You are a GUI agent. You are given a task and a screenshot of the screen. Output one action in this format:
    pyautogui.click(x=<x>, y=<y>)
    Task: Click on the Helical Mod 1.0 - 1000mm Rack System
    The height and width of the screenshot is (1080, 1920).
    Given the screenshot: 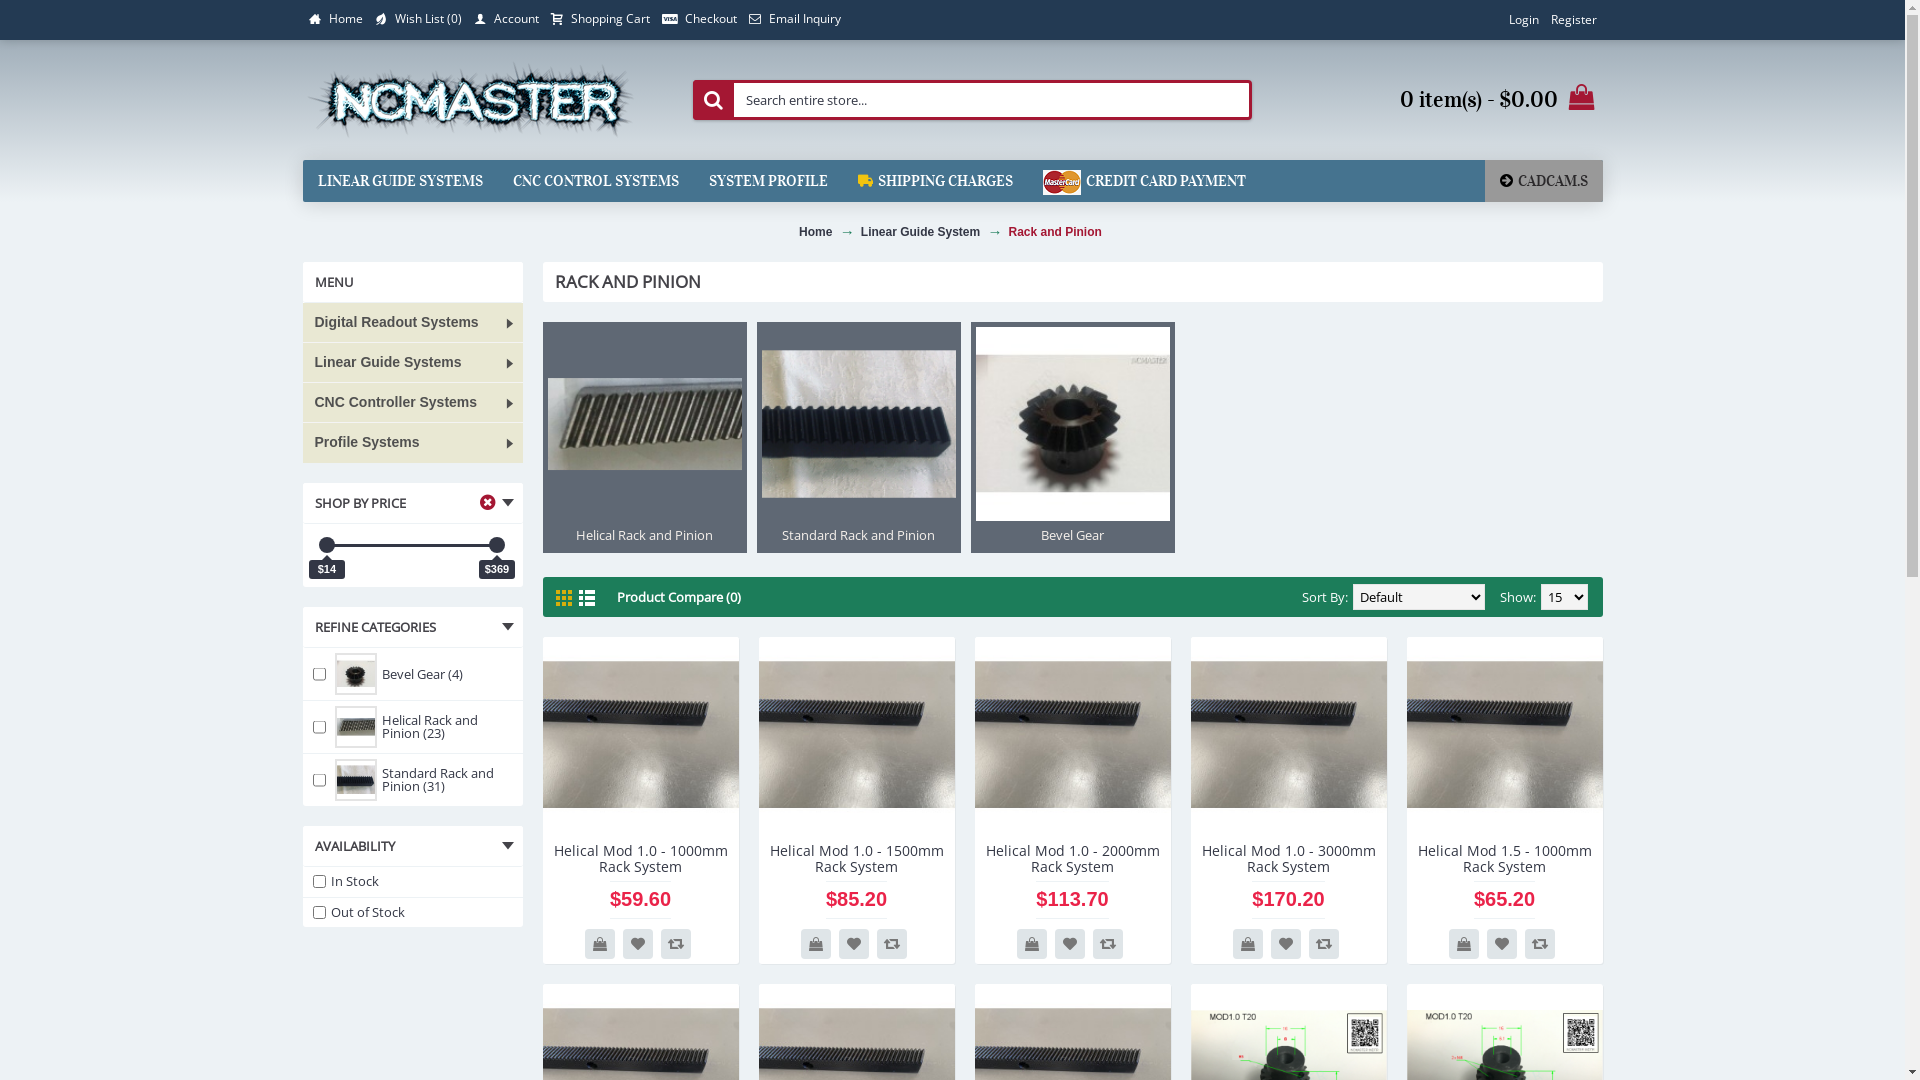 What is the action you would take?
    pyautogui.click(x=640, y=735)
    